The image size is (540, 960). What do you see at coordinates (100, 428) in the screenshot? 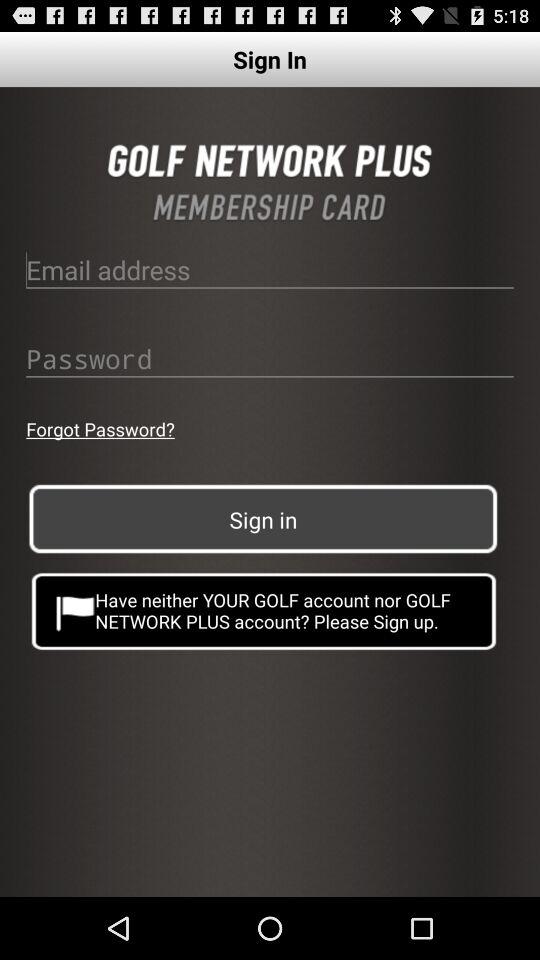
I see `choose app on the left` at bounding box center [100, 428].